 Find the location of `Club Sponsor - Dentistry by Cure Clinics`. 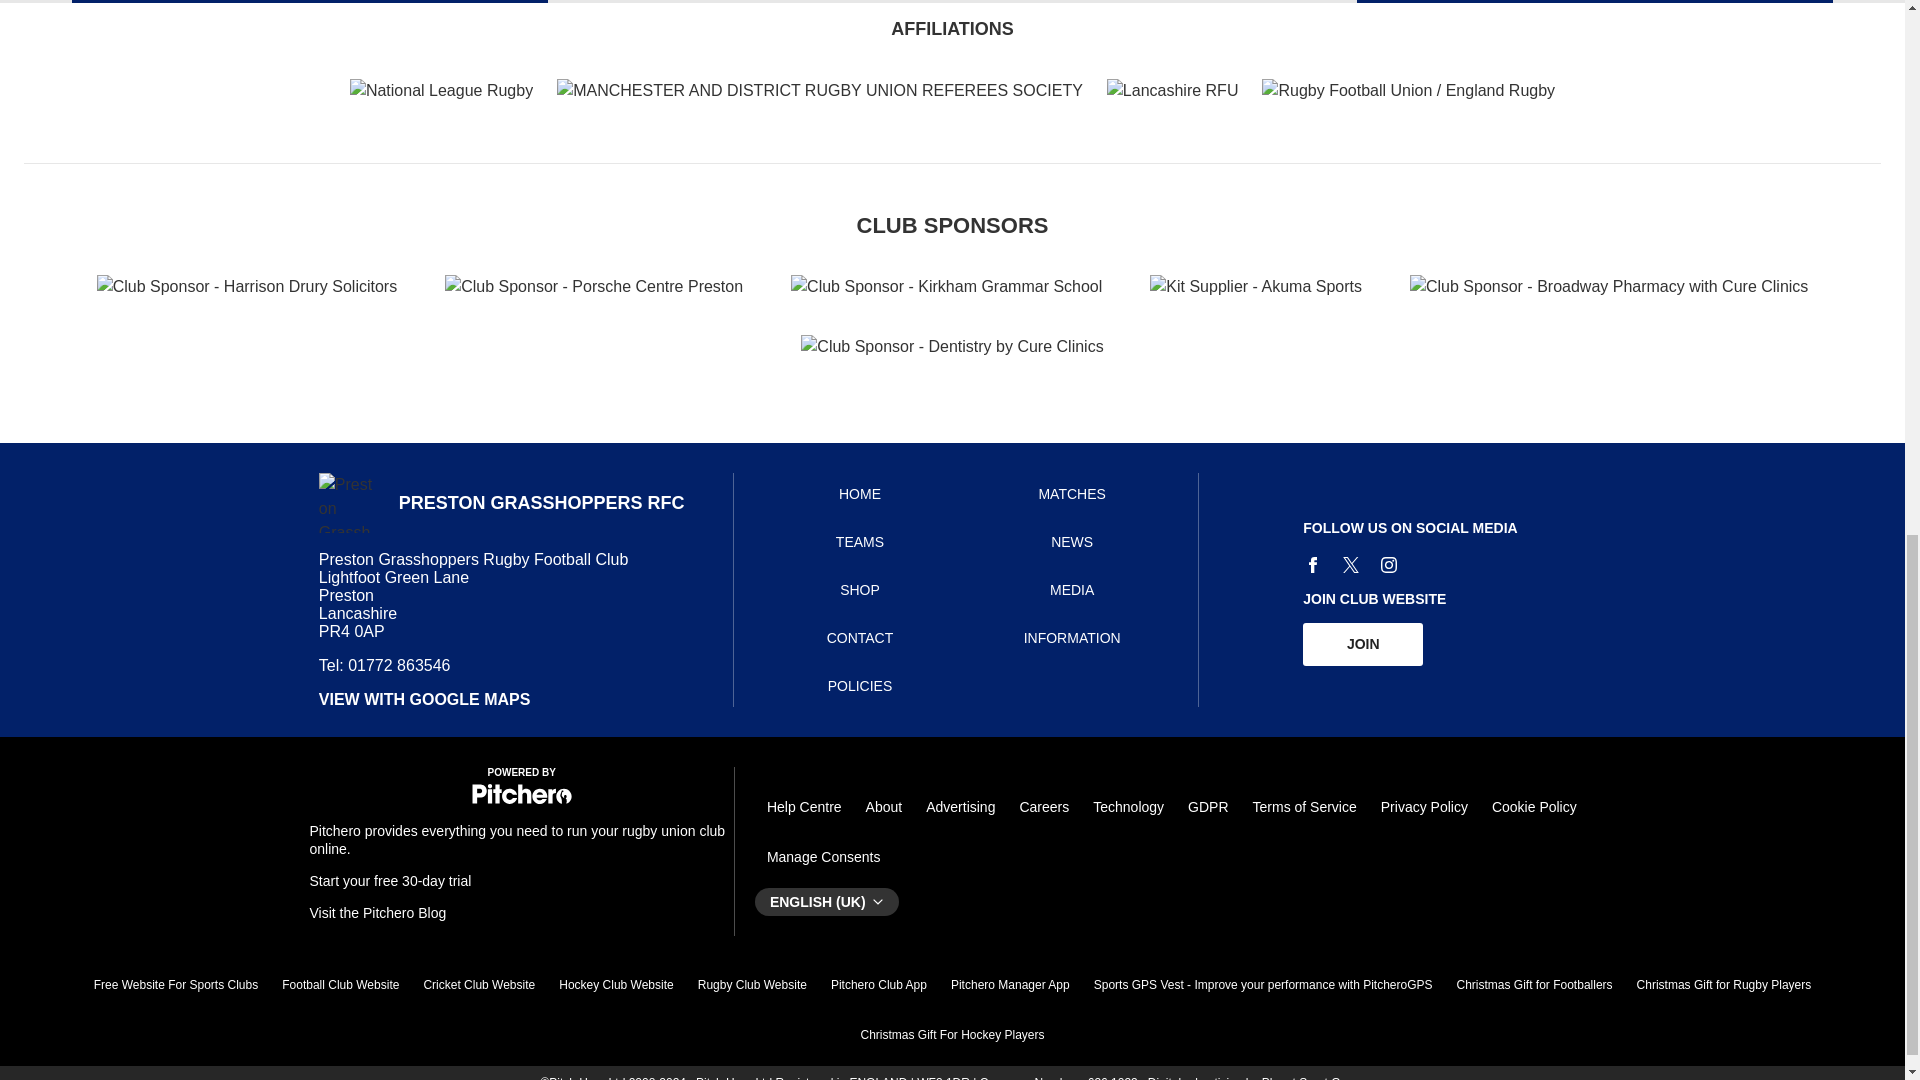

Club Sponsor - Dentistry by Cure Clinics is located at coordinates (951, 346).